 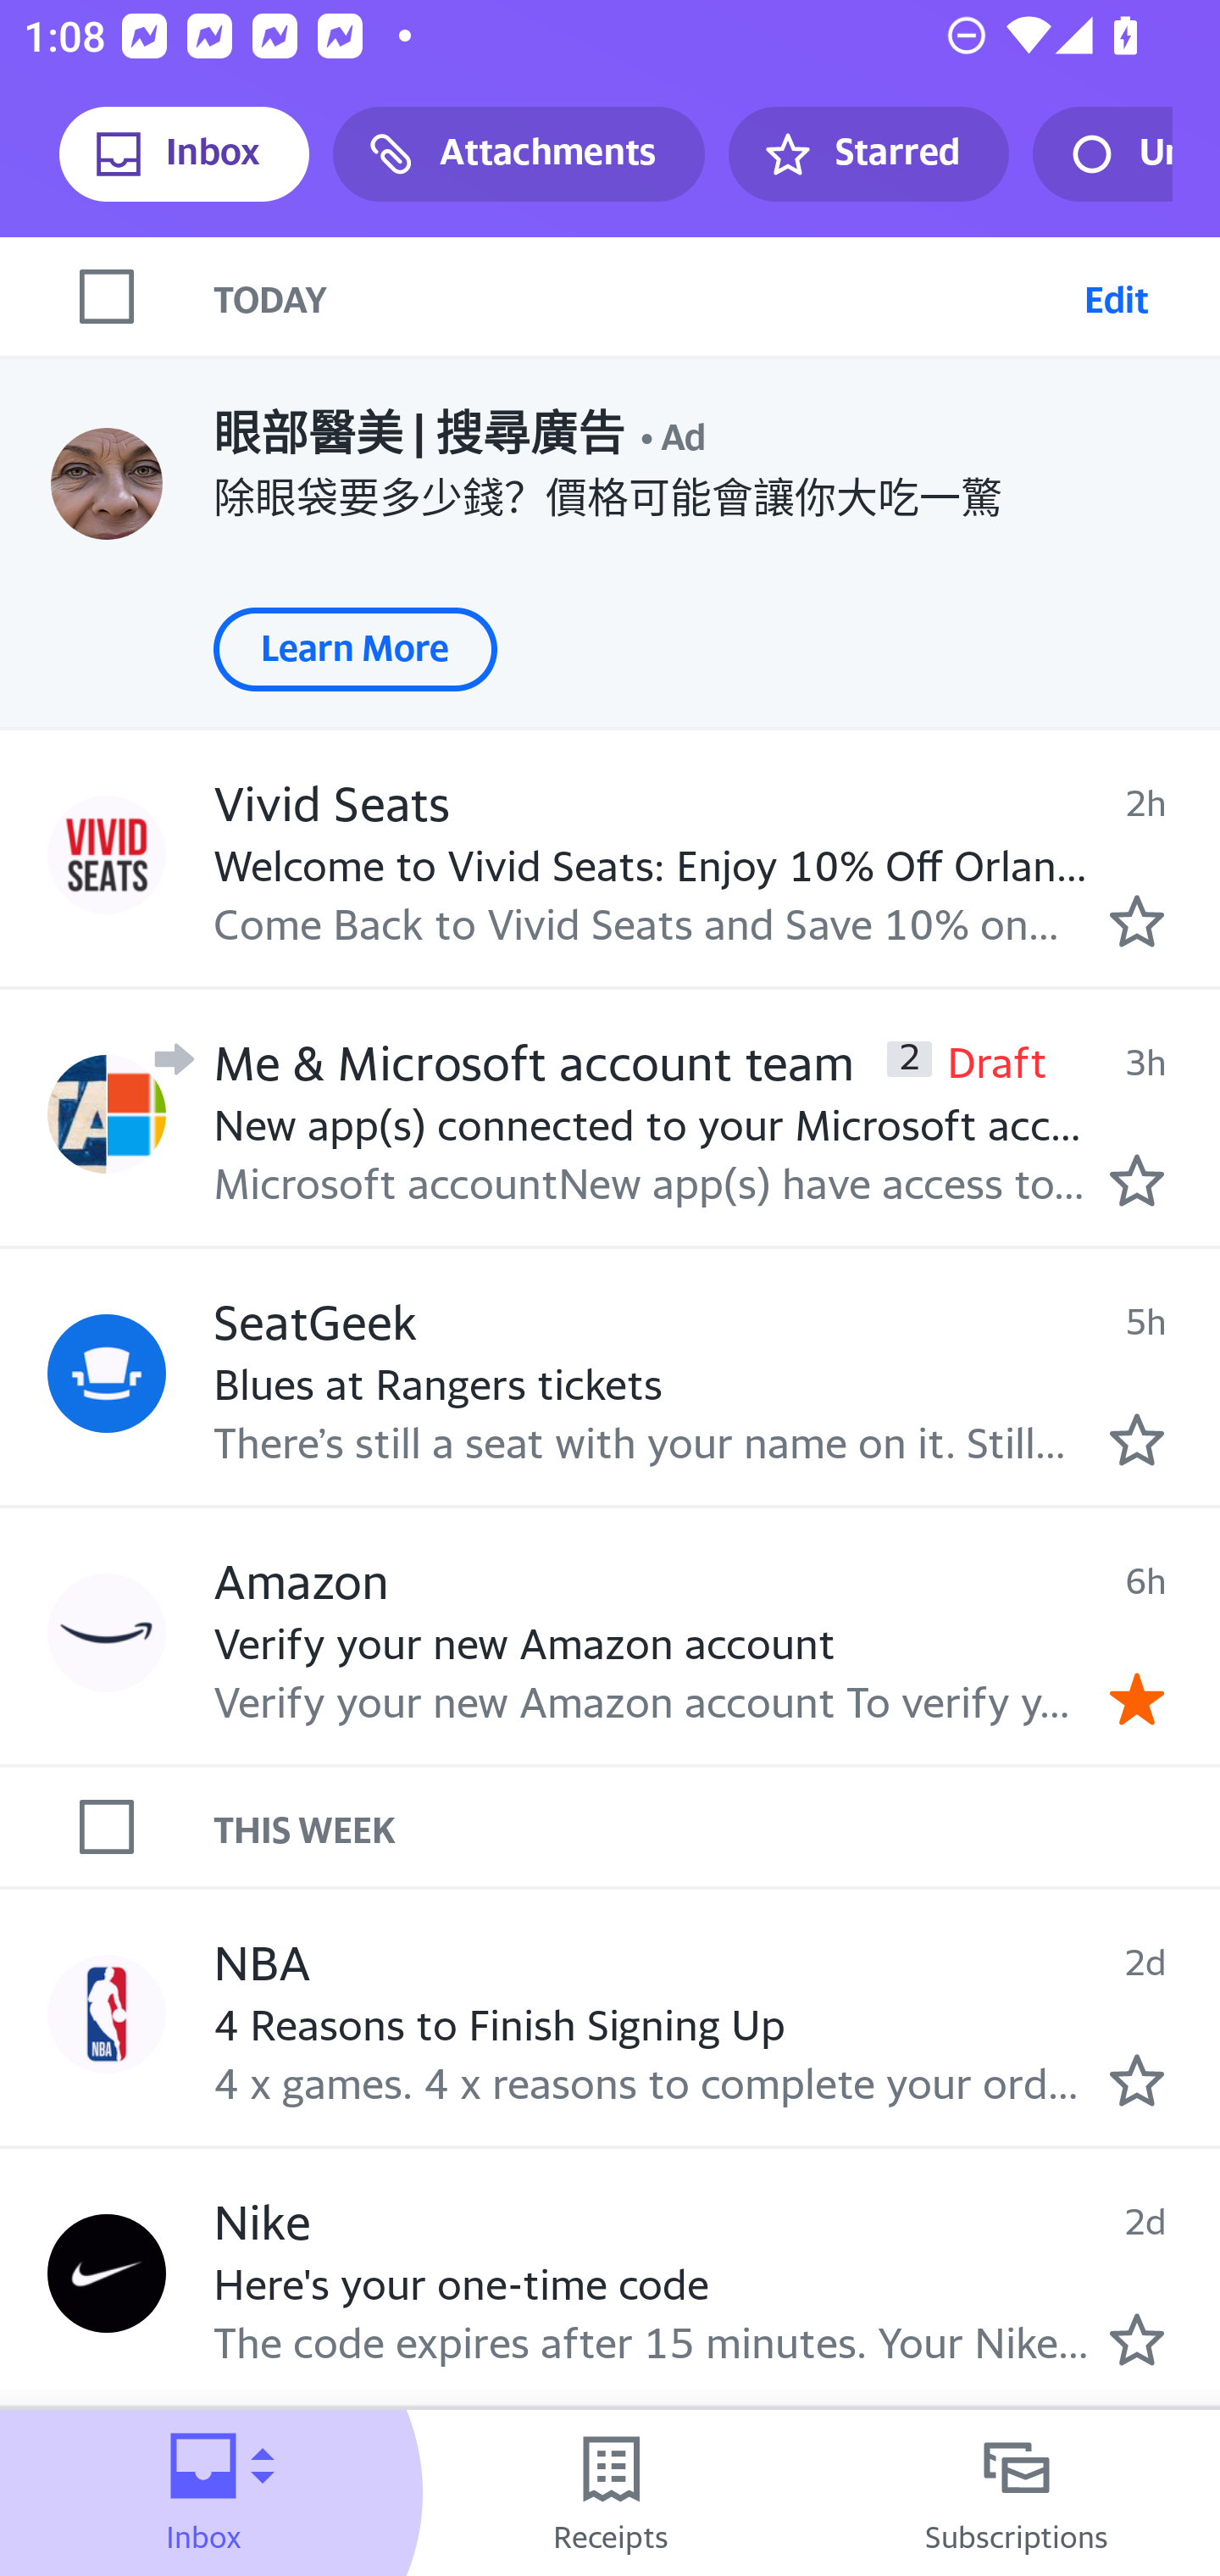 What do you see at coordinates (1137, 1698) in the screenshot?
I see `Remove star.` at bounding box center [1137, 1698].